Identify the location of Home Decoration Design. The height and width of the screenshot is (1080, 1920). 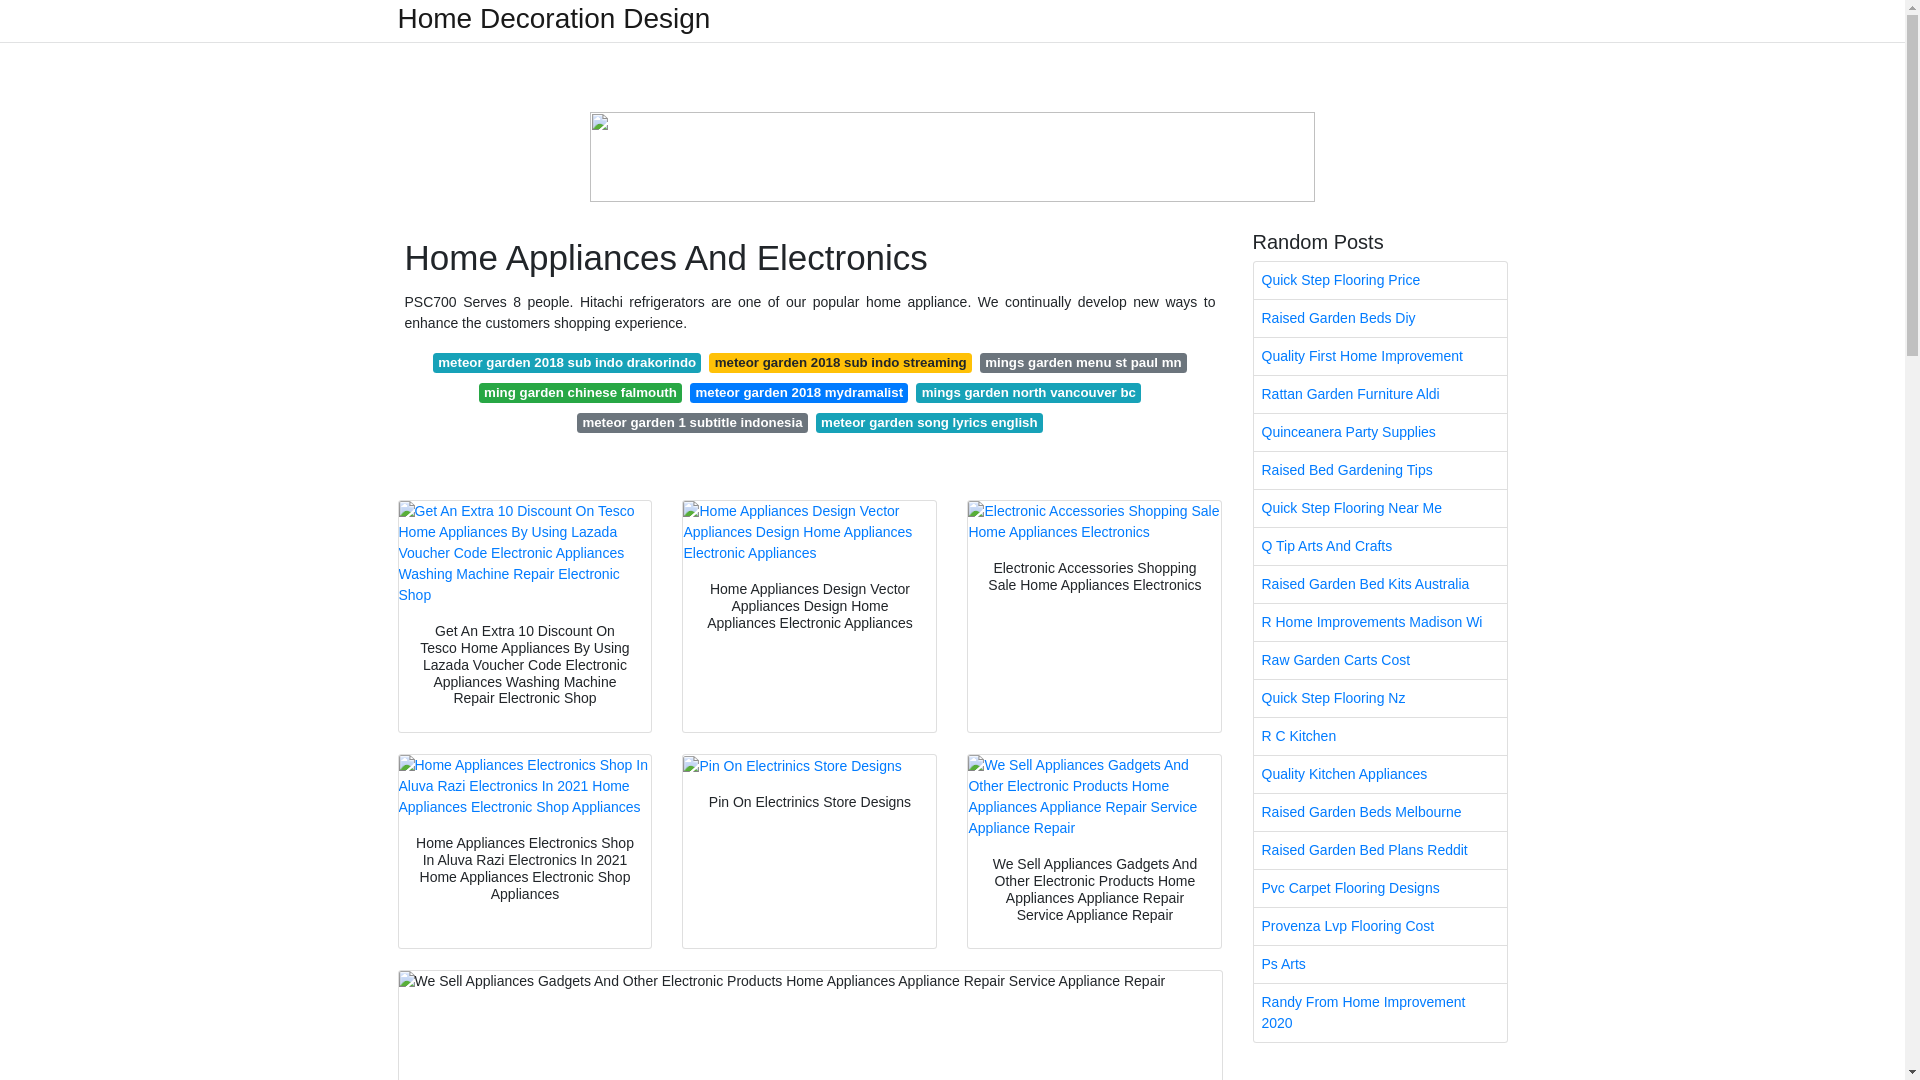
(554, 18).